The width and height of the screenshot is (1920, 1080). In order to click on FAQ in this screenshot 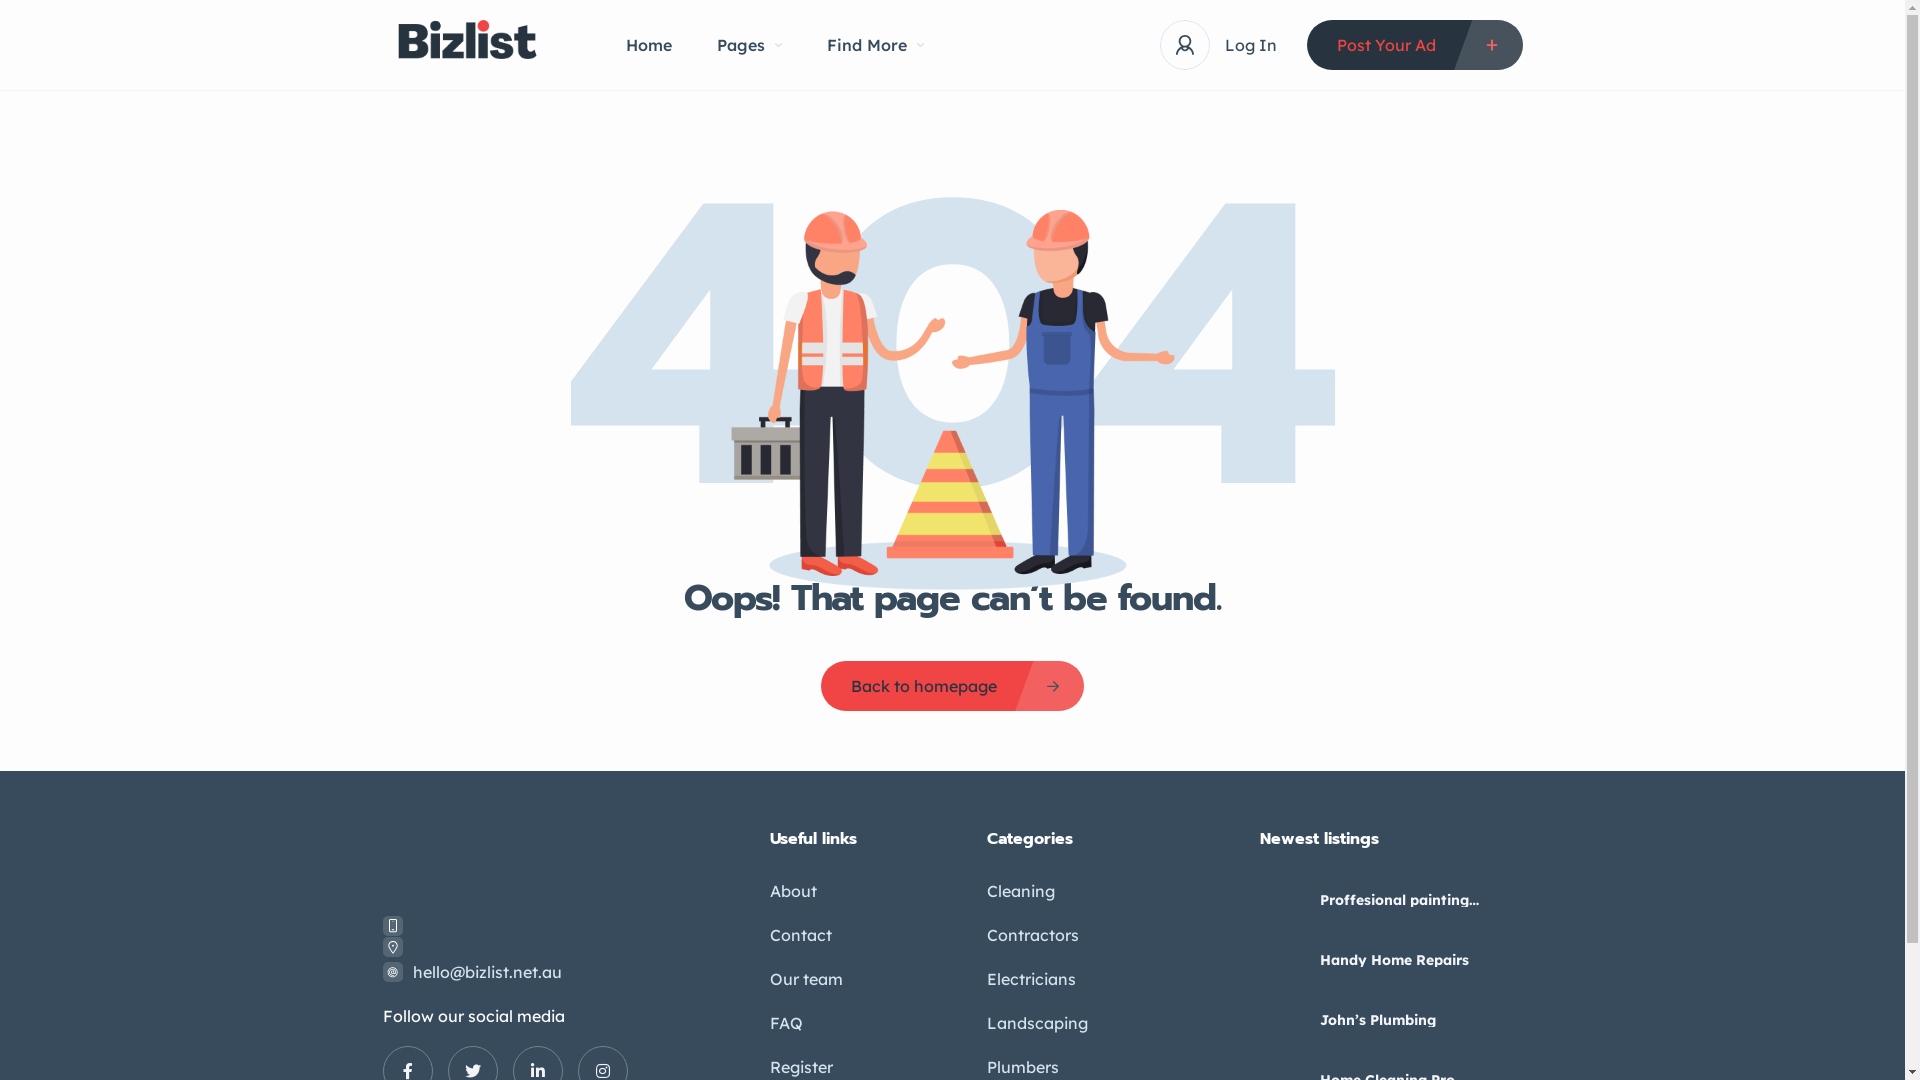, I will do `click(786, 1024)`.